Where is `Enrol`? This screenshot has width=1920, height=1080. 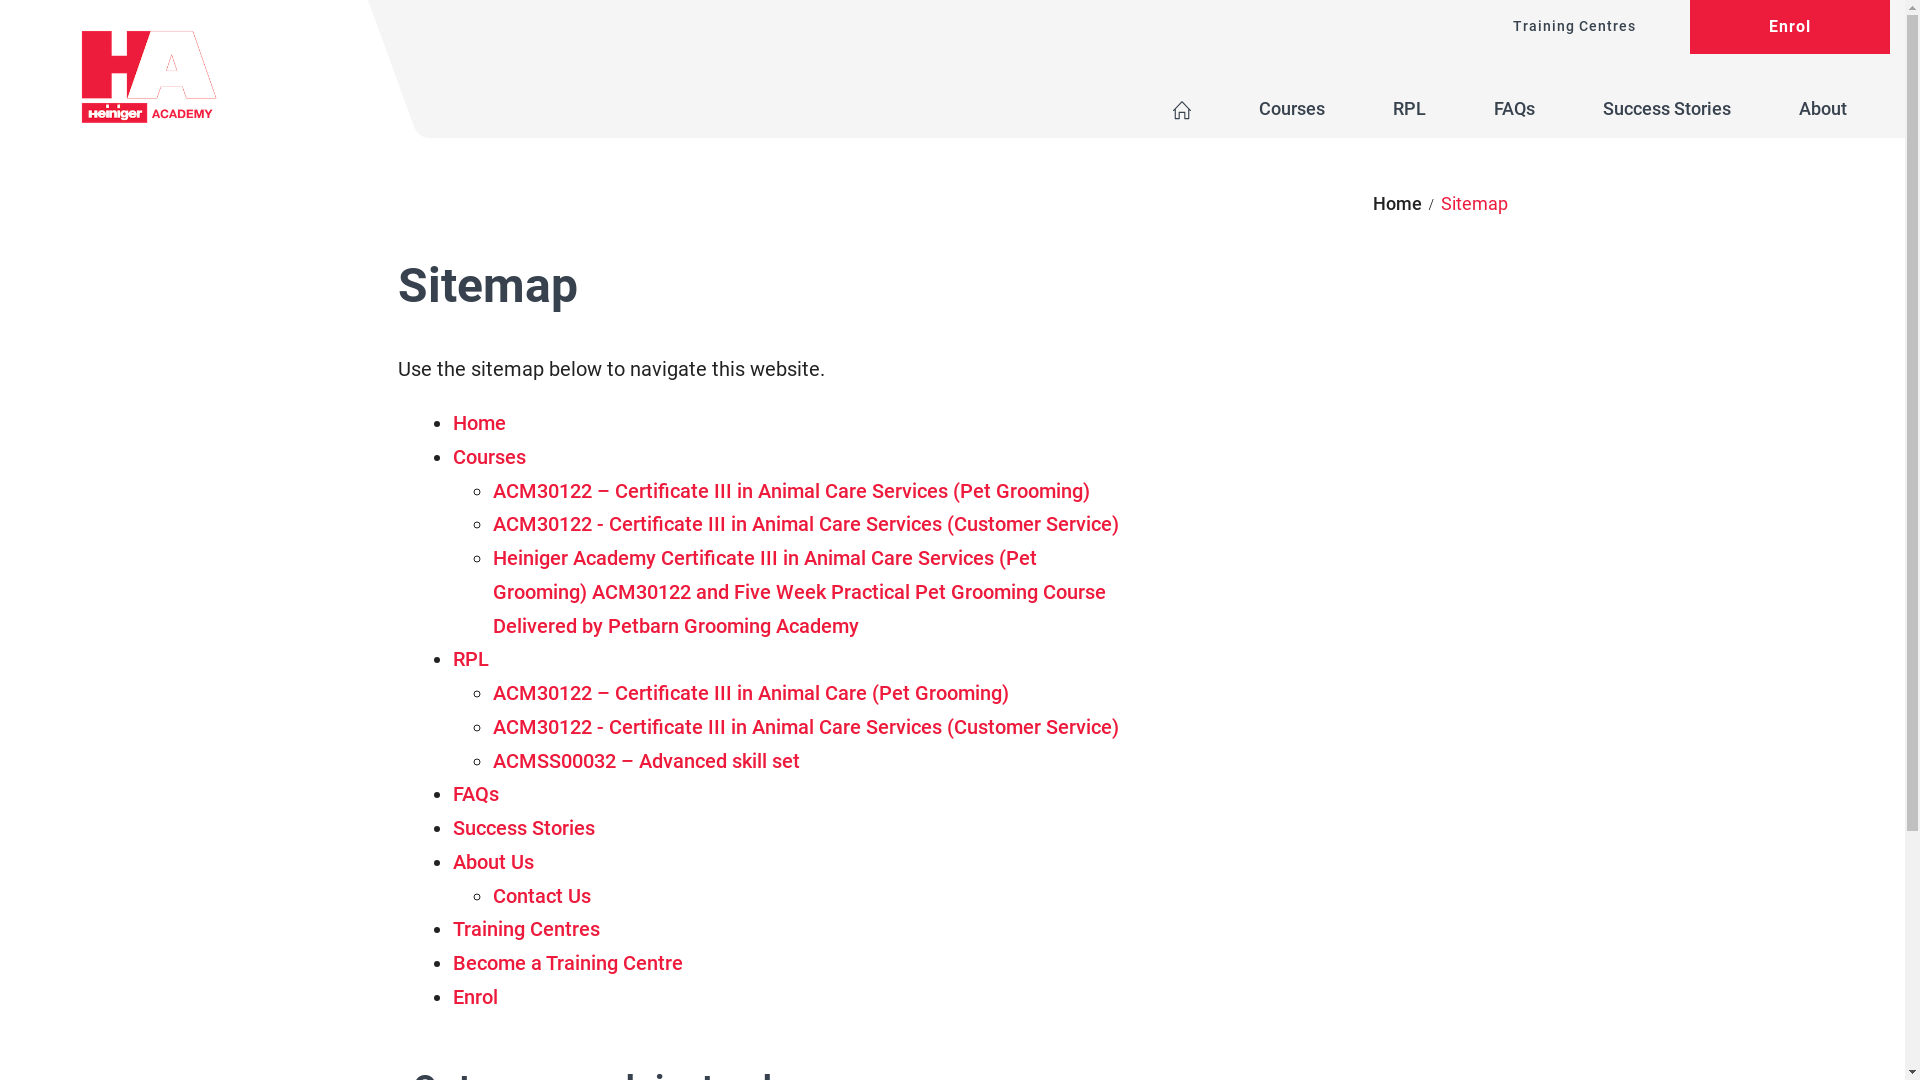 Enrol is located at coordinates (1790, 27).